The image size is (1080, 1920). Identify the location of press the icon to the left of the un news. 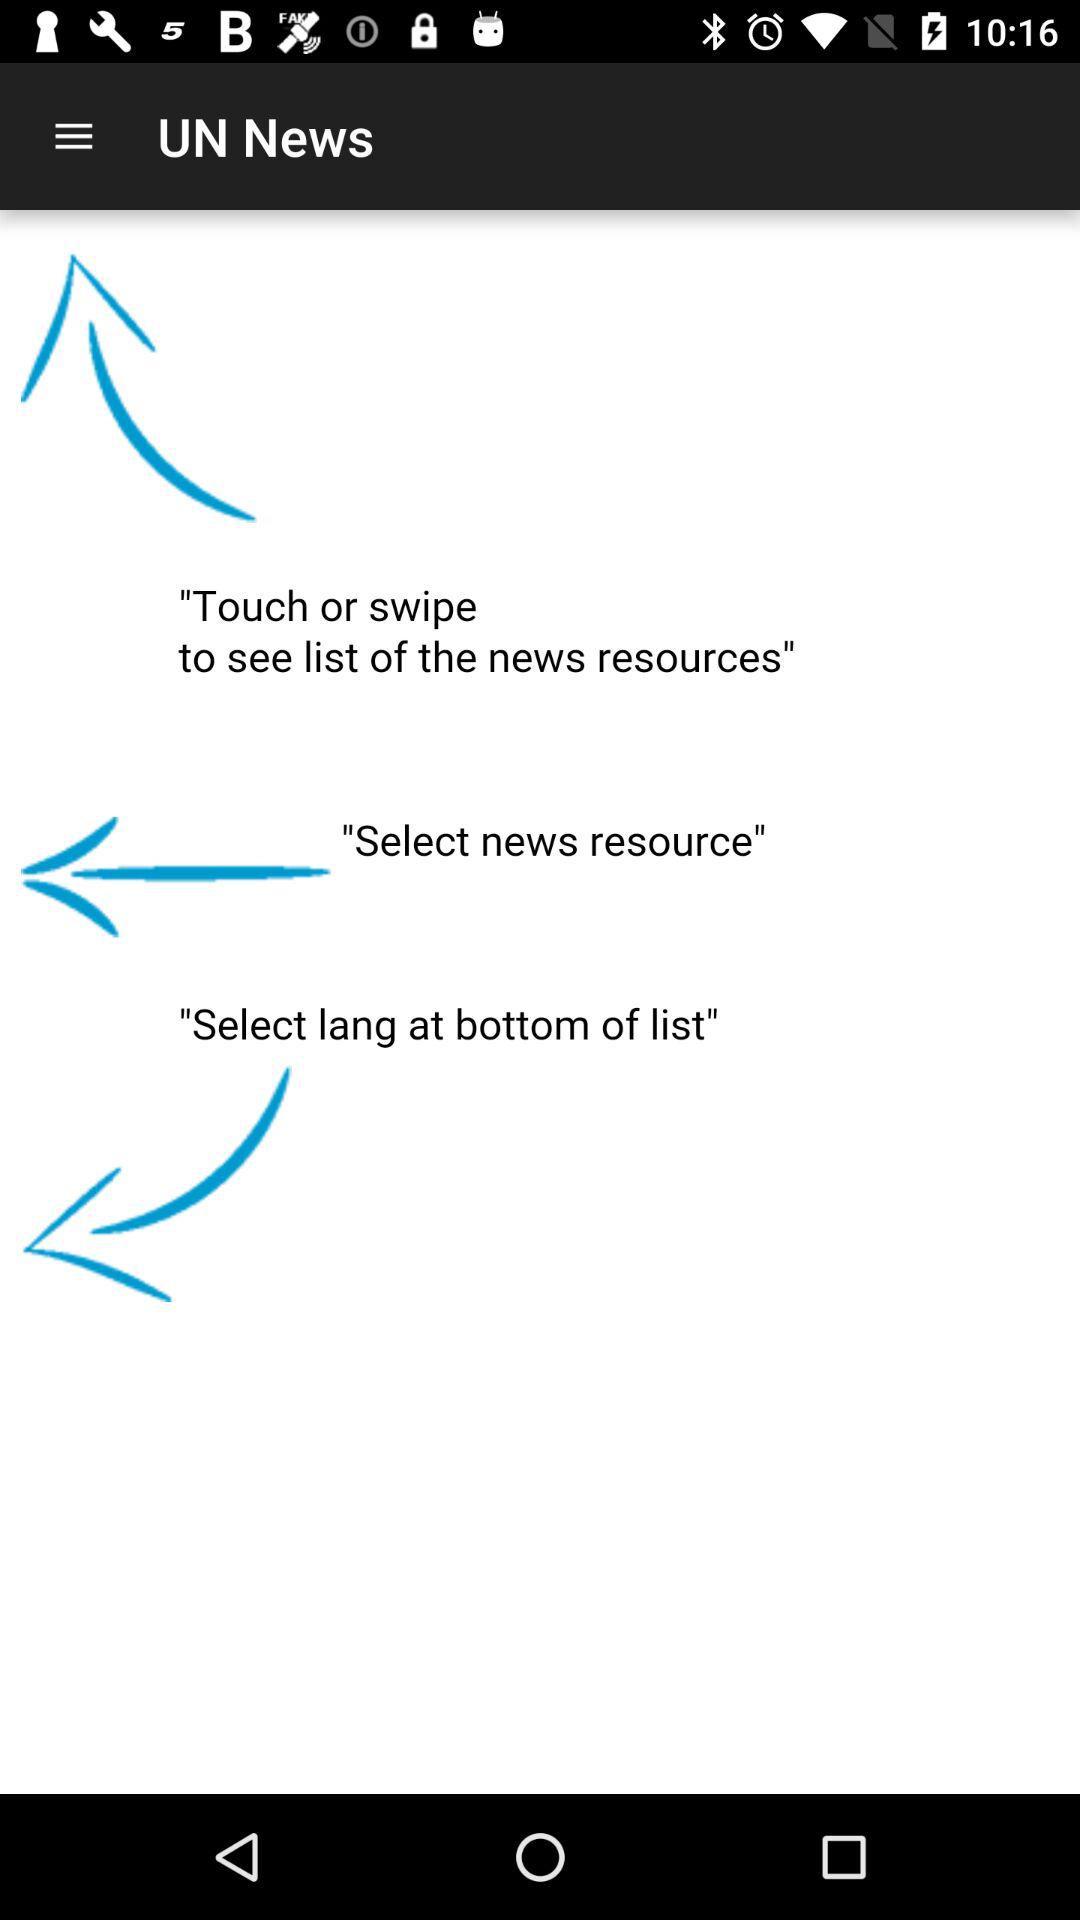
(73, 136).